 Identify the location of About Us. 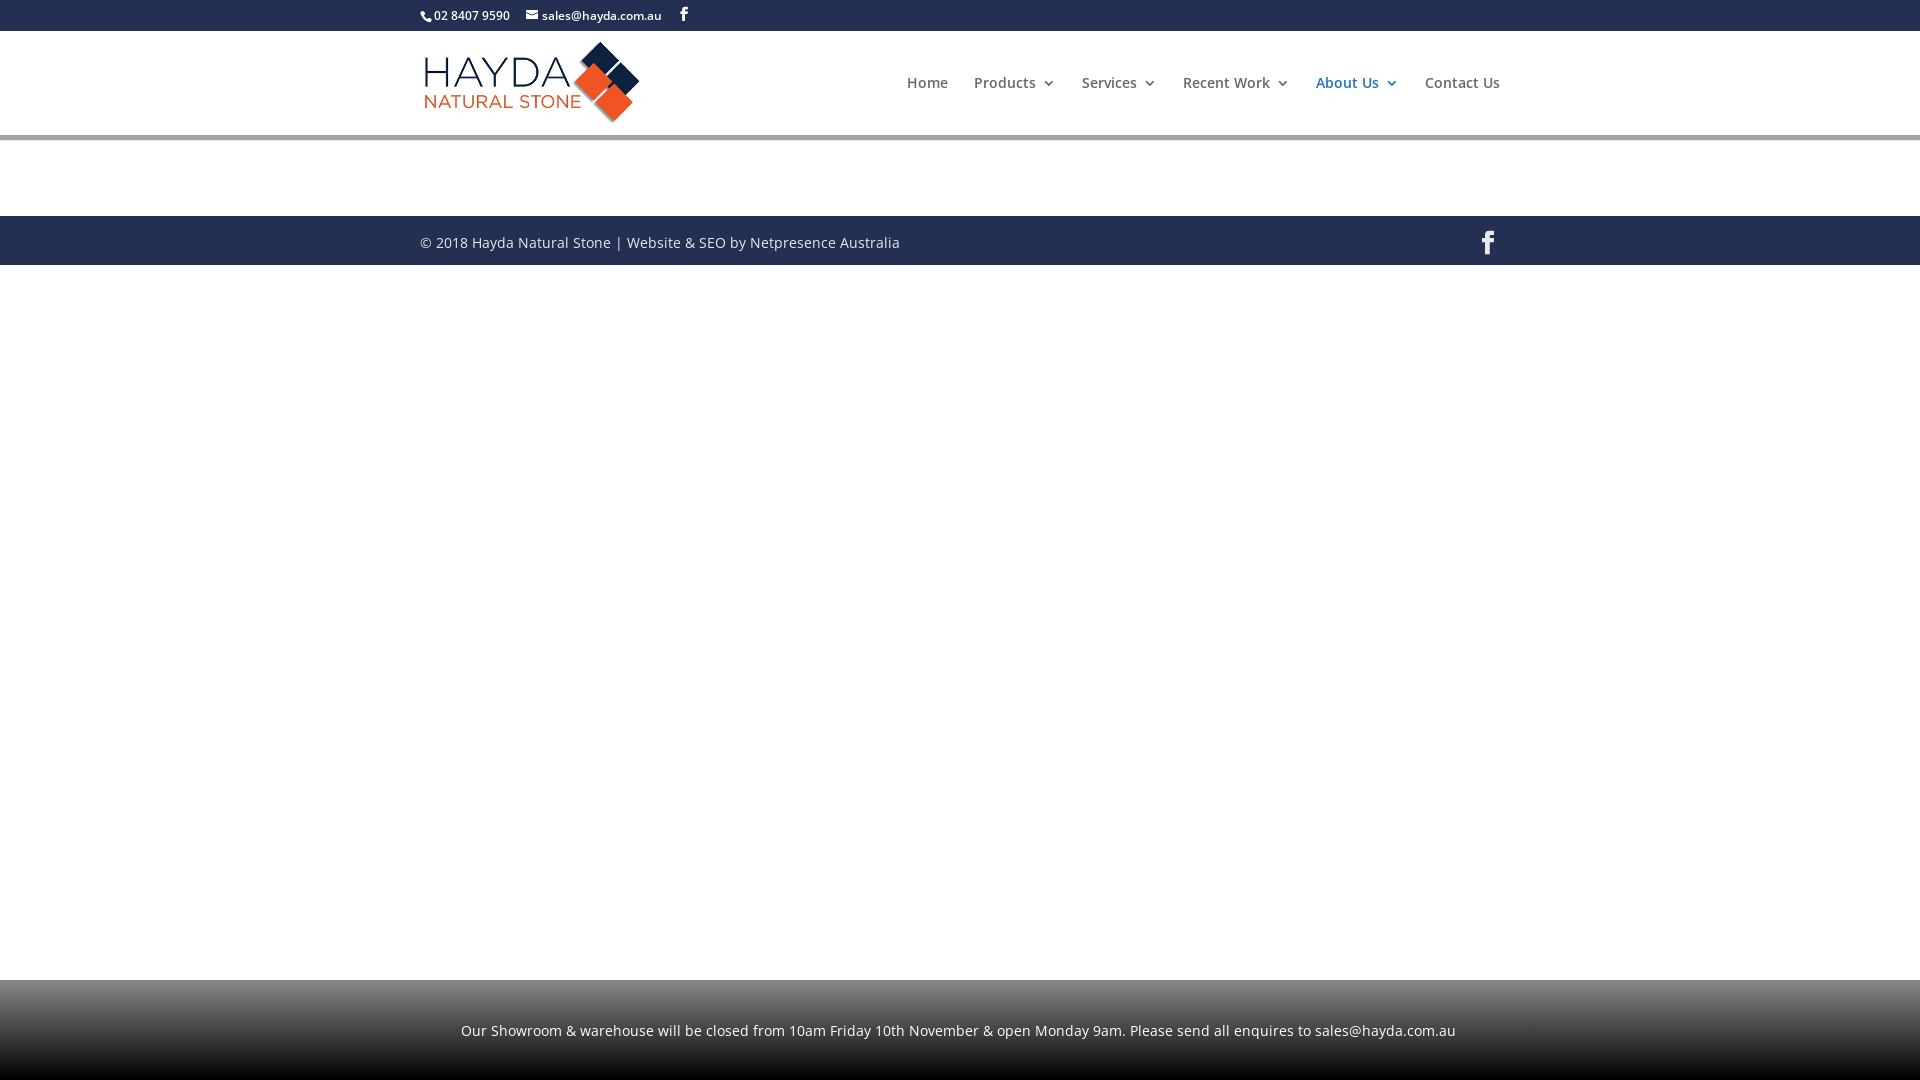
(1358, 106).